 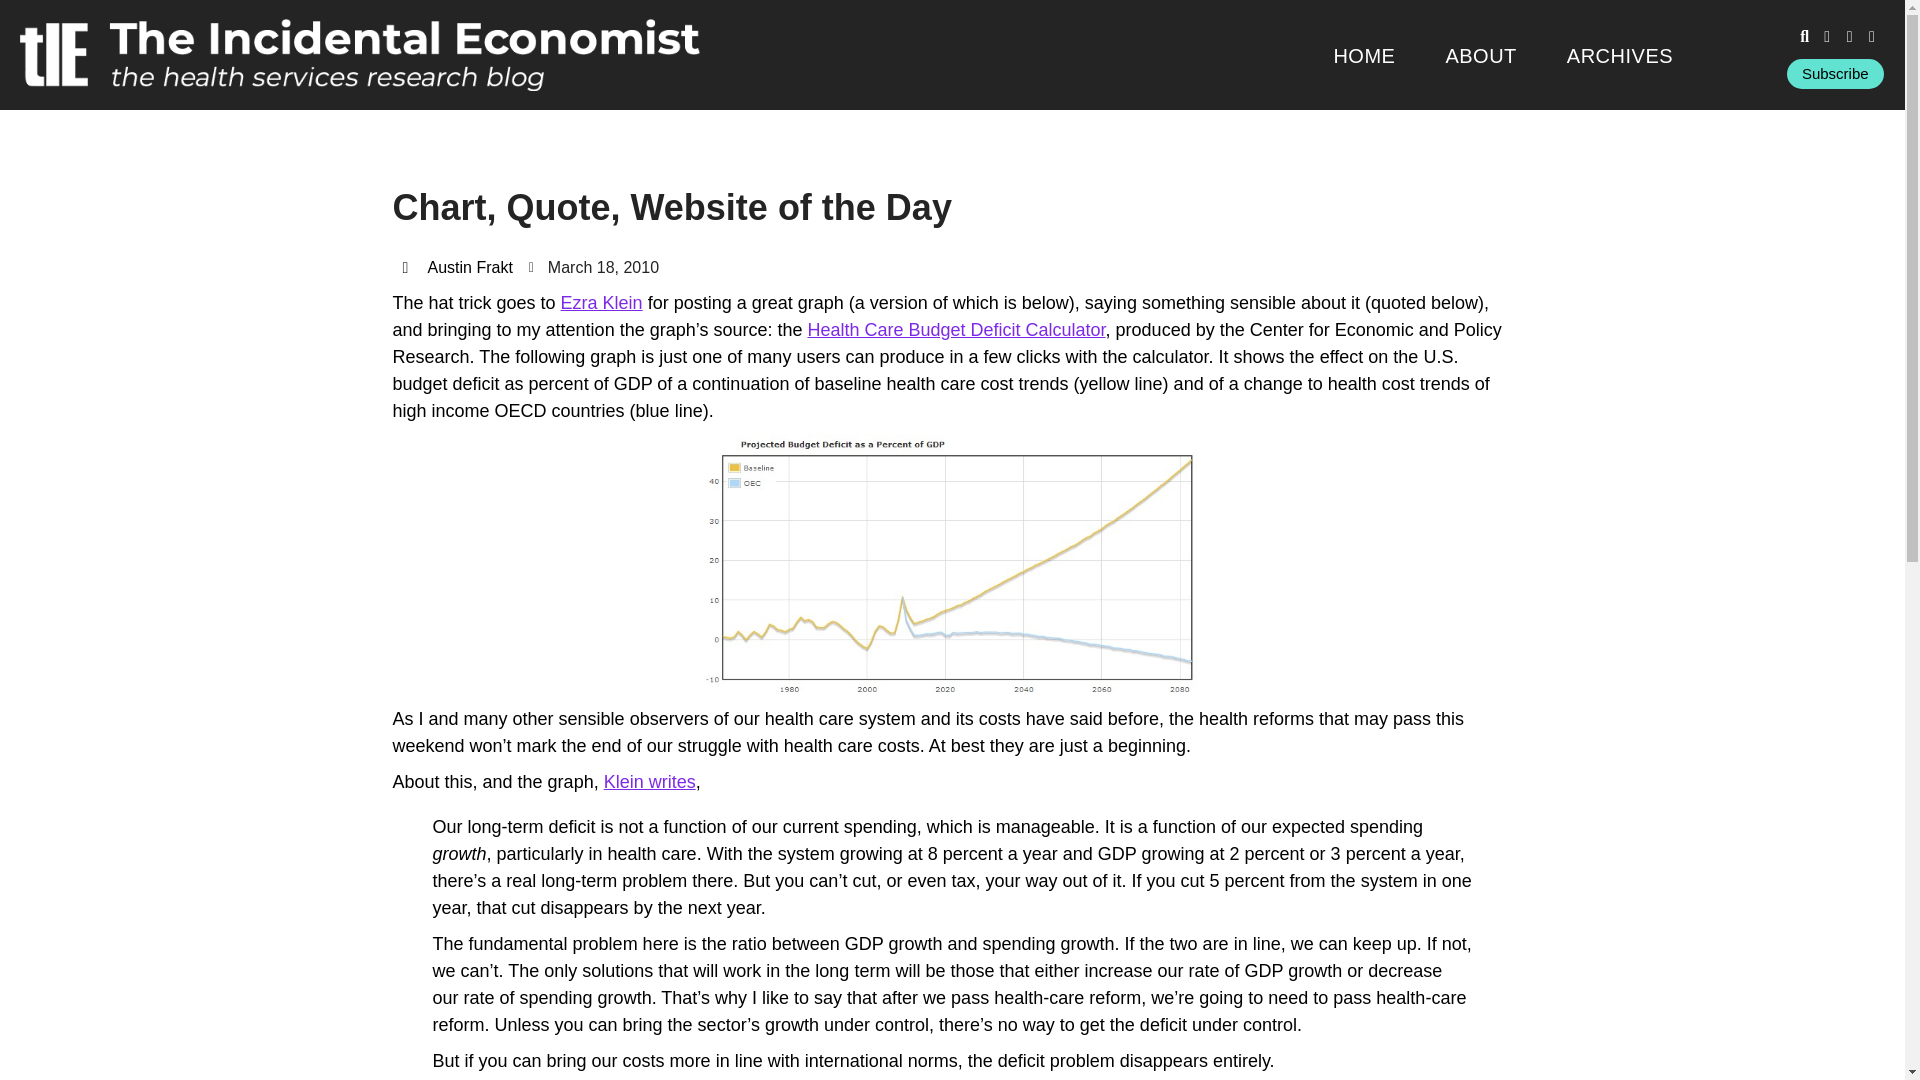 What do you see at coordinates (1835, 74) in the screenshot?
I see `Subscribe` at bounding box center [1835, 74].